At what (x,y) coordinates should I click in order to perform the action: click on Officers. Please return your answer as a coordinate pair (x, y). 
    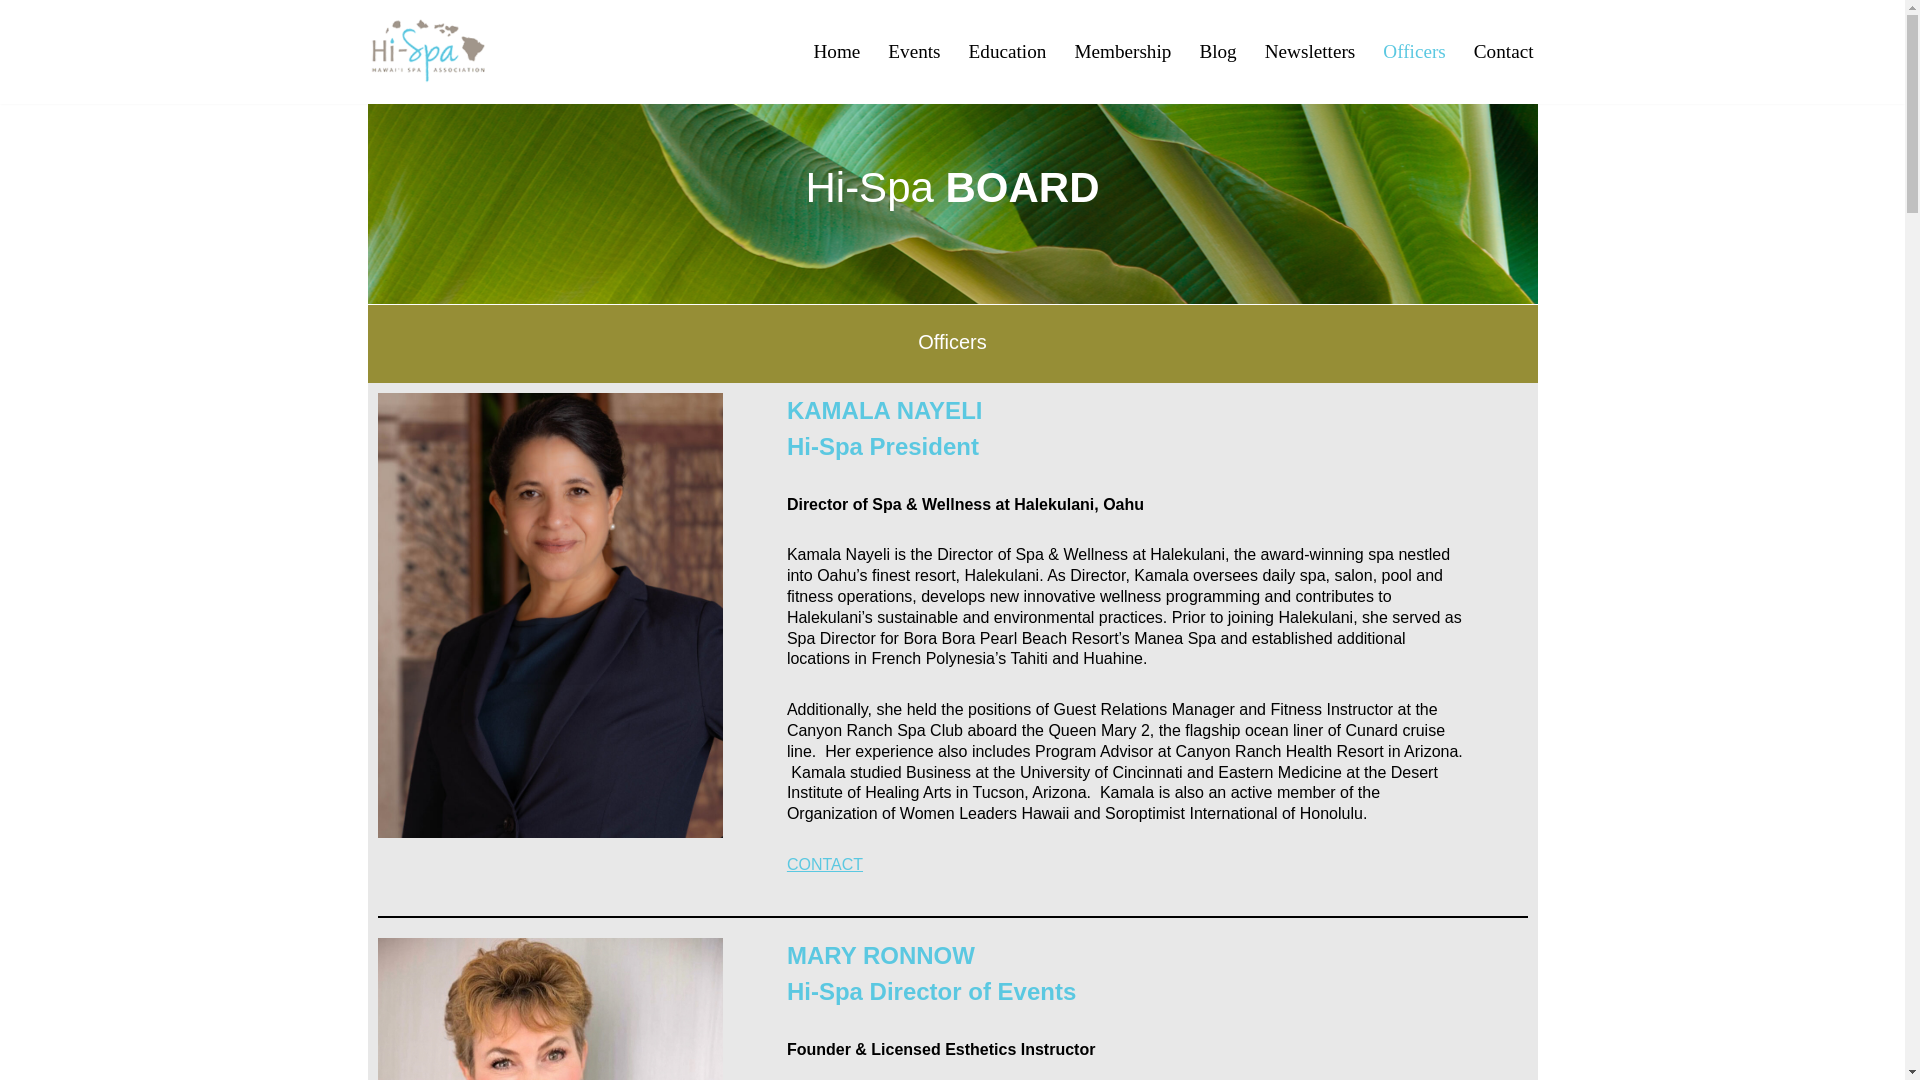
    Looking at the image, I should click on (1414, 52).